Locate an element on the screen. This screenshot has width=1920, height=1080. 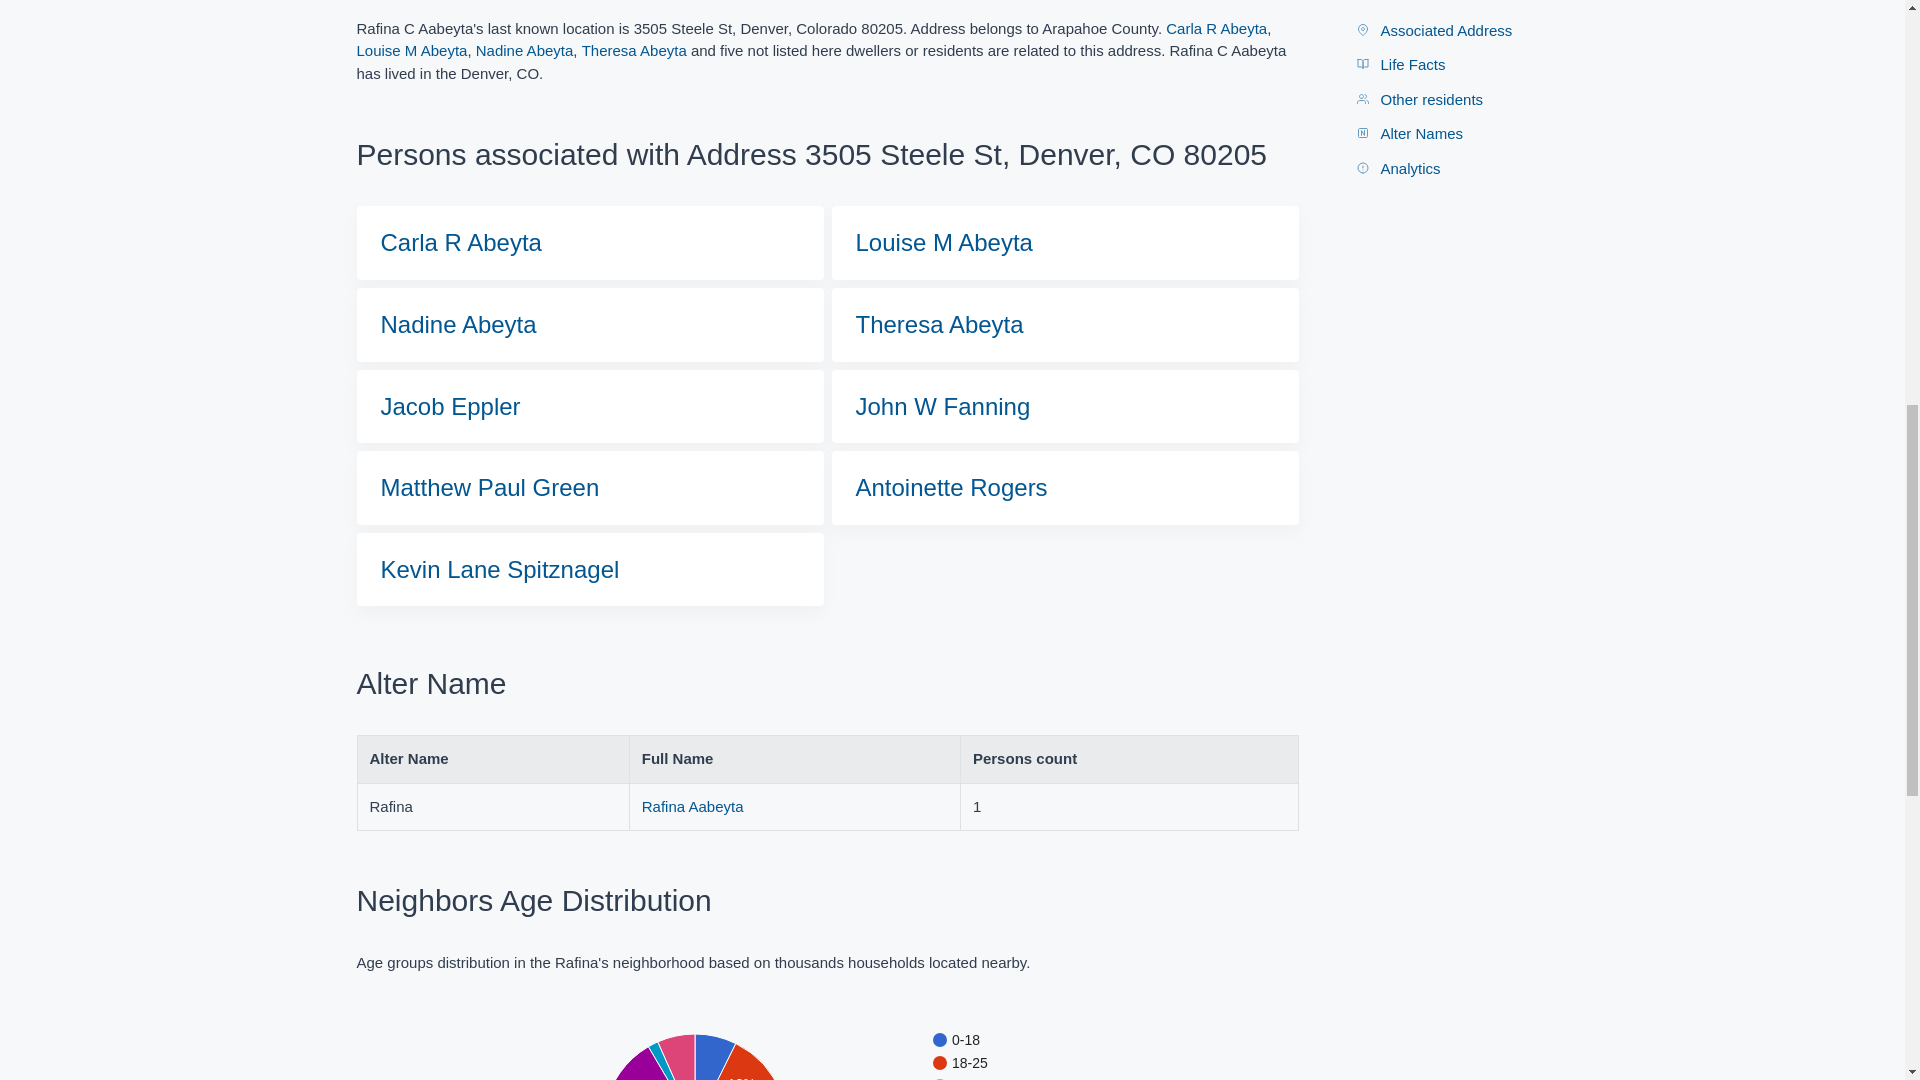
Louise M Abeyta is located at coordinates (944, 242).